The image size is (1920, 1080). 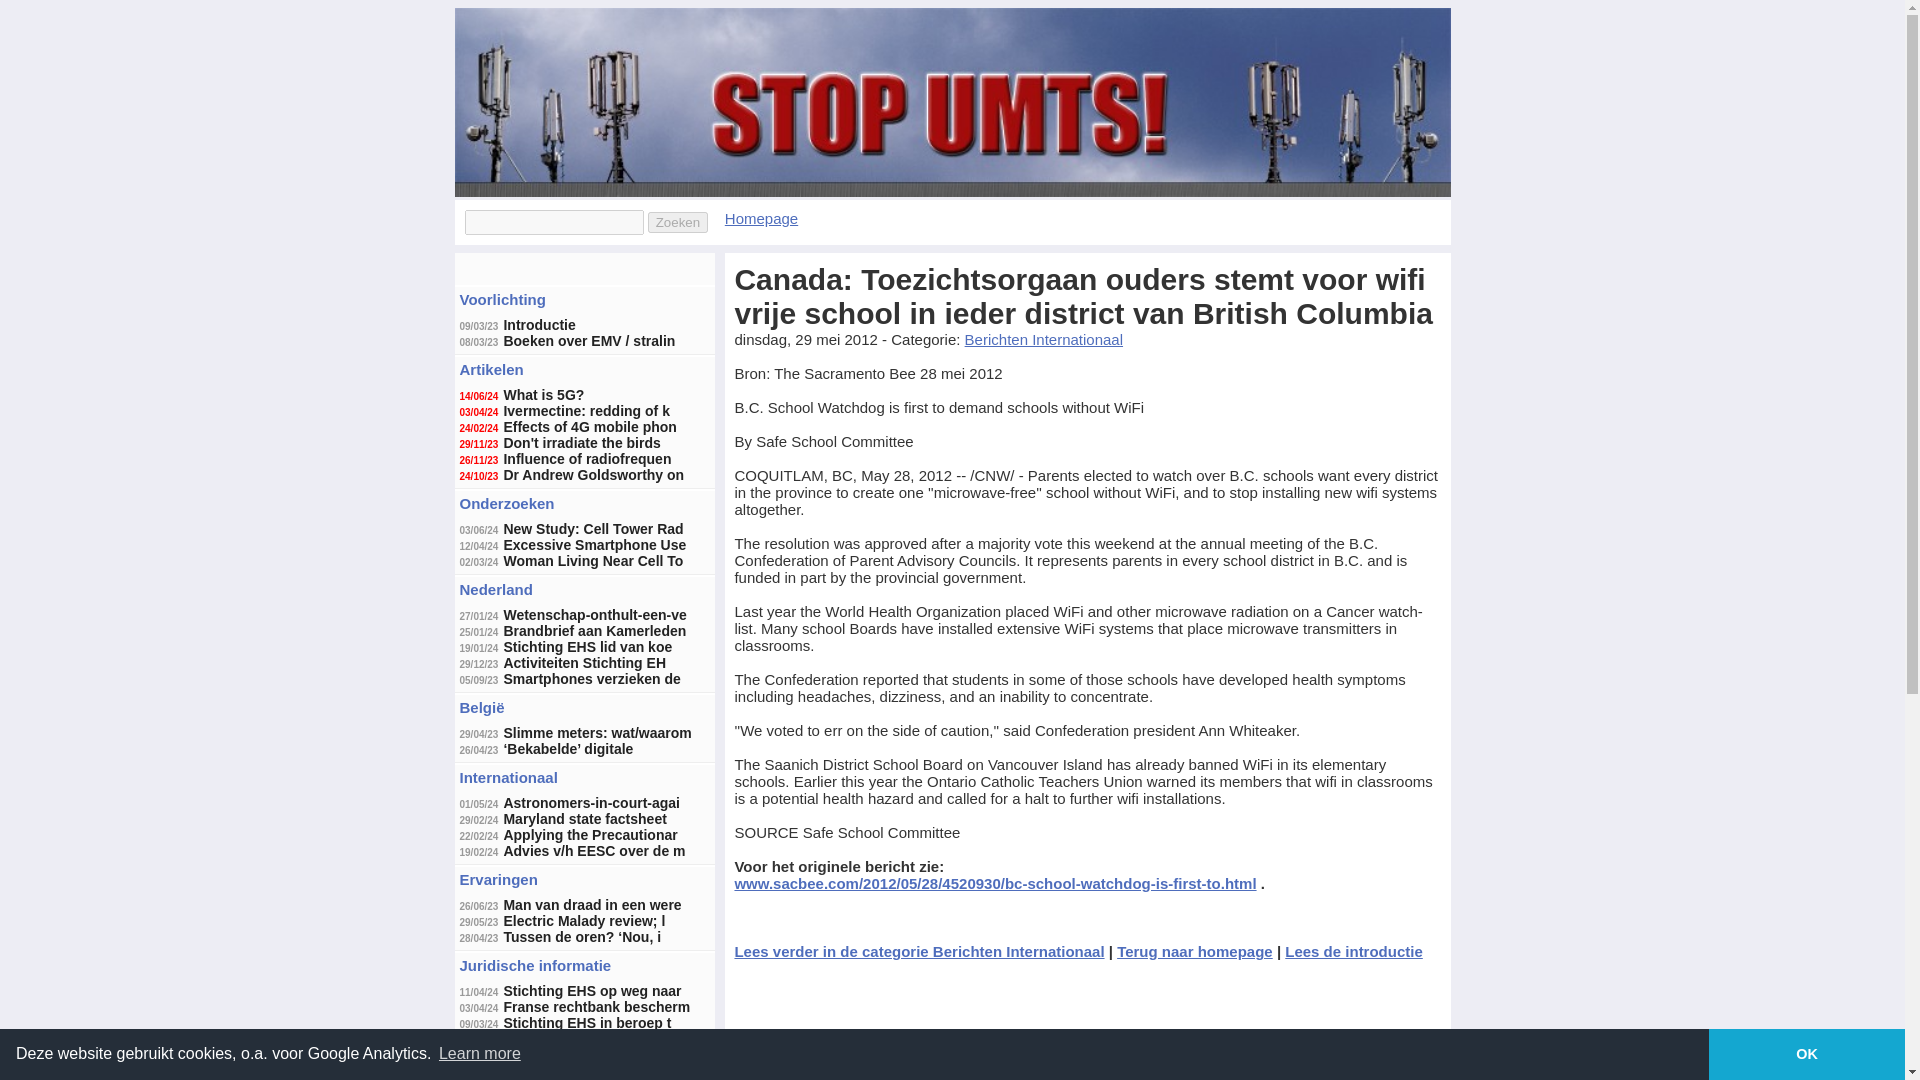 What do you see at coordinates (582, 443) in the screenshot?
I see `Don't irradiate the birds!` at bounding box center [582, 443].